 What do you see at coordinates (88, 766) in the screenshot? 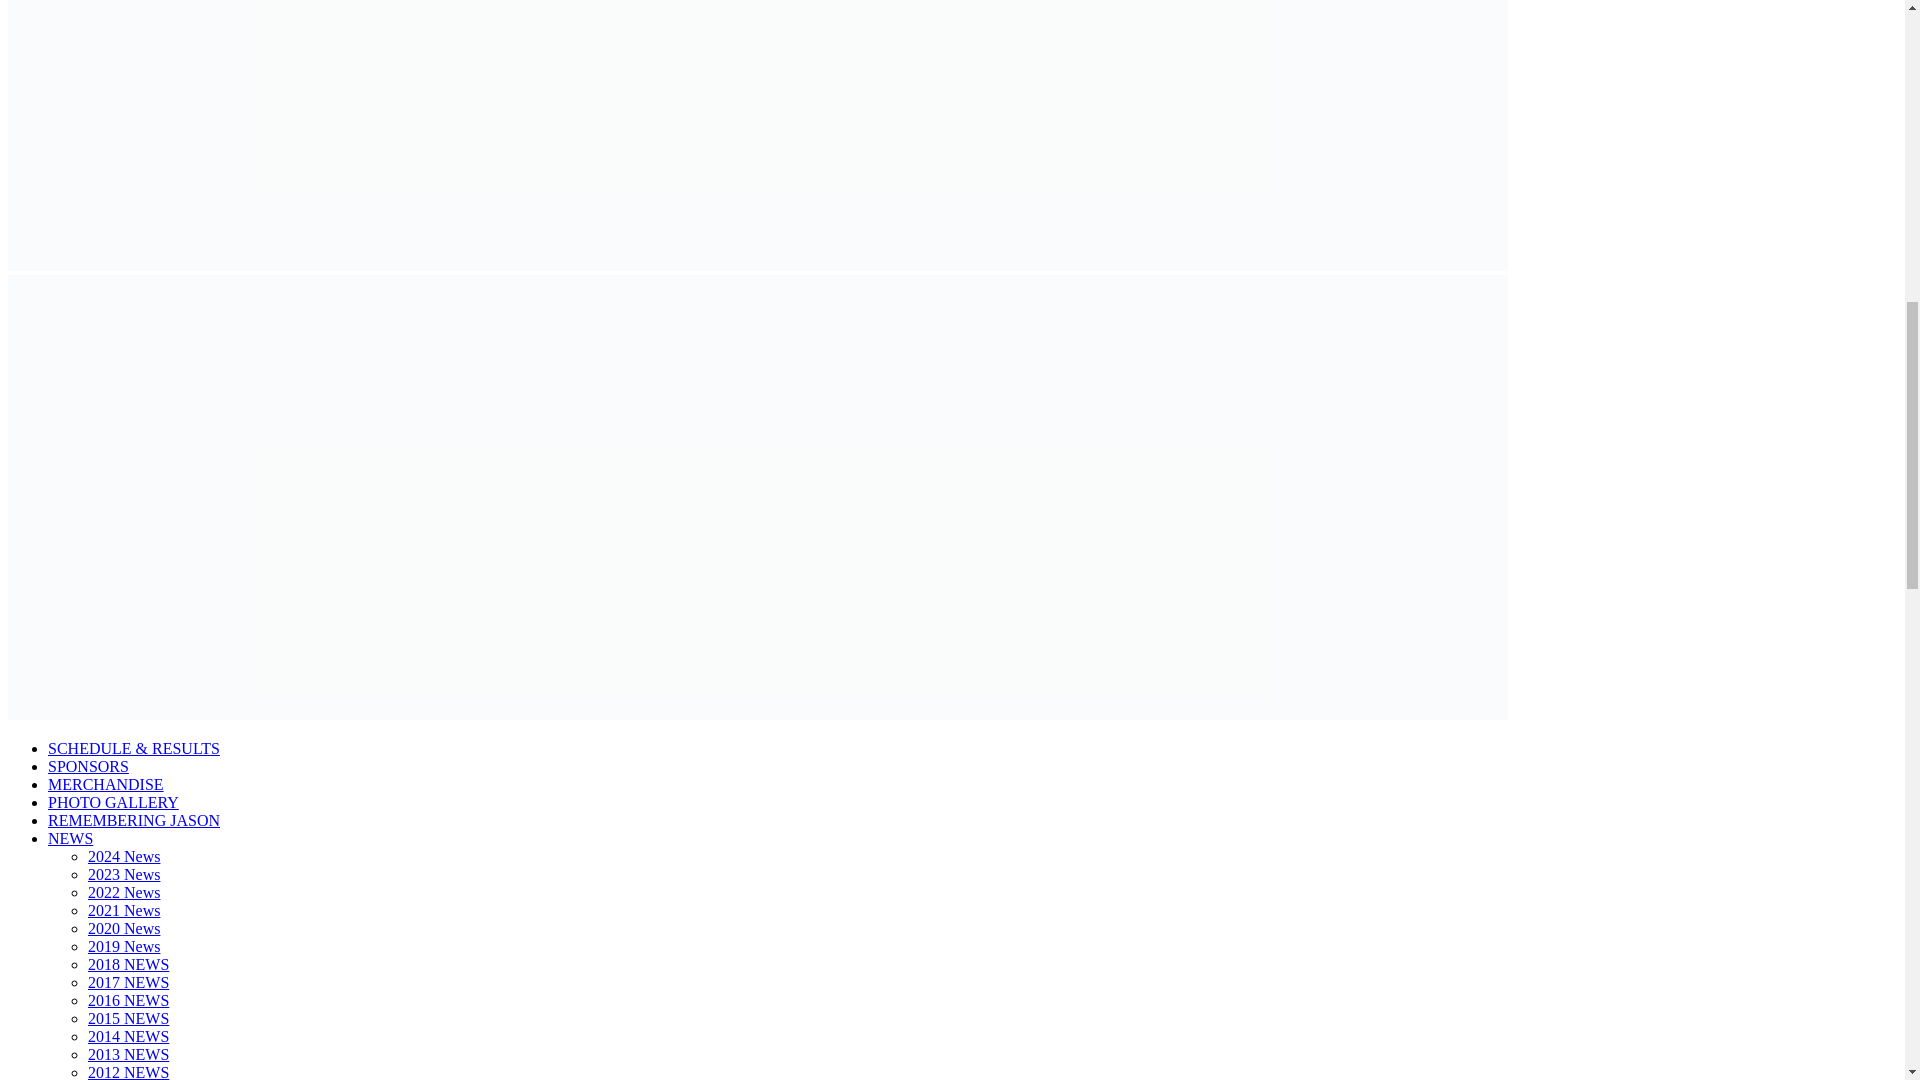
I see `SPONSORS` at bounding box center [88, 766].